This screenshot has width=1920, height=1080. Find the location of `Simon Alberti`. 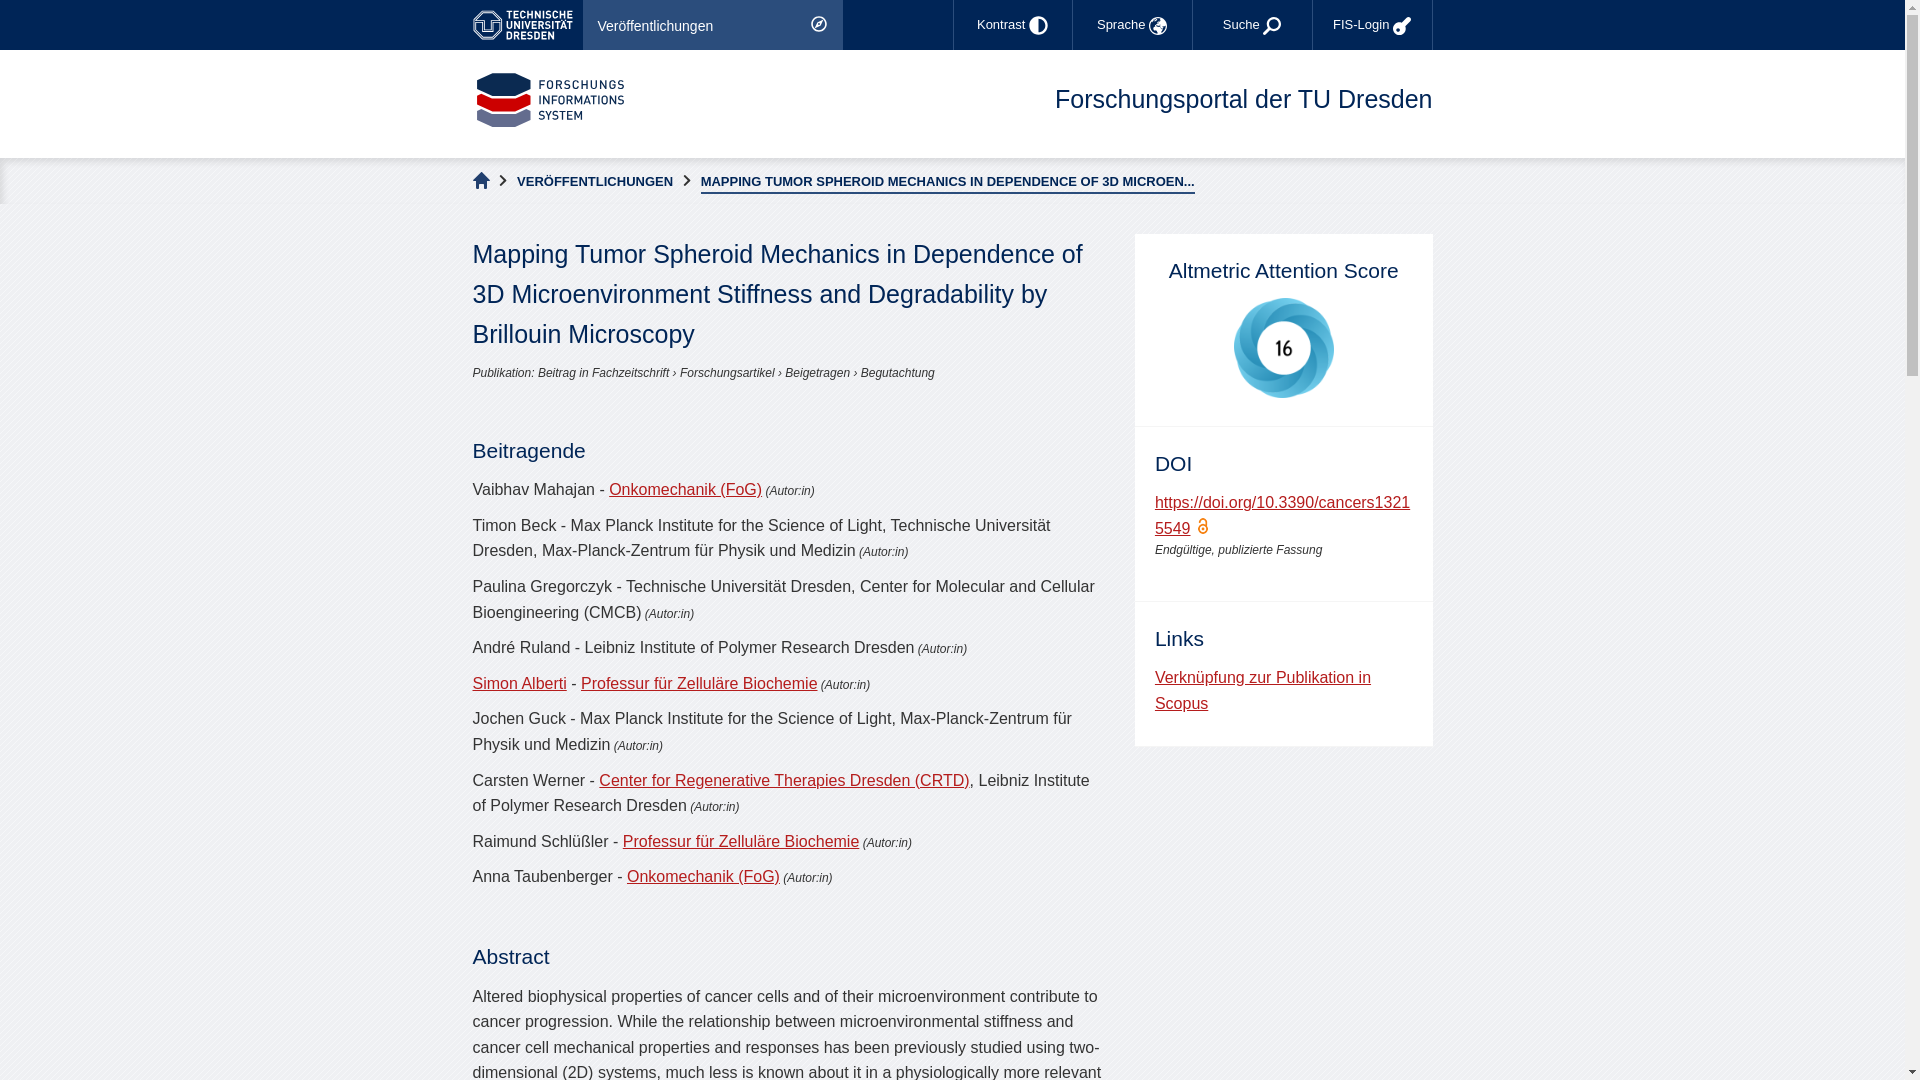

Simon Alberti is located at coordinates (519, 684).